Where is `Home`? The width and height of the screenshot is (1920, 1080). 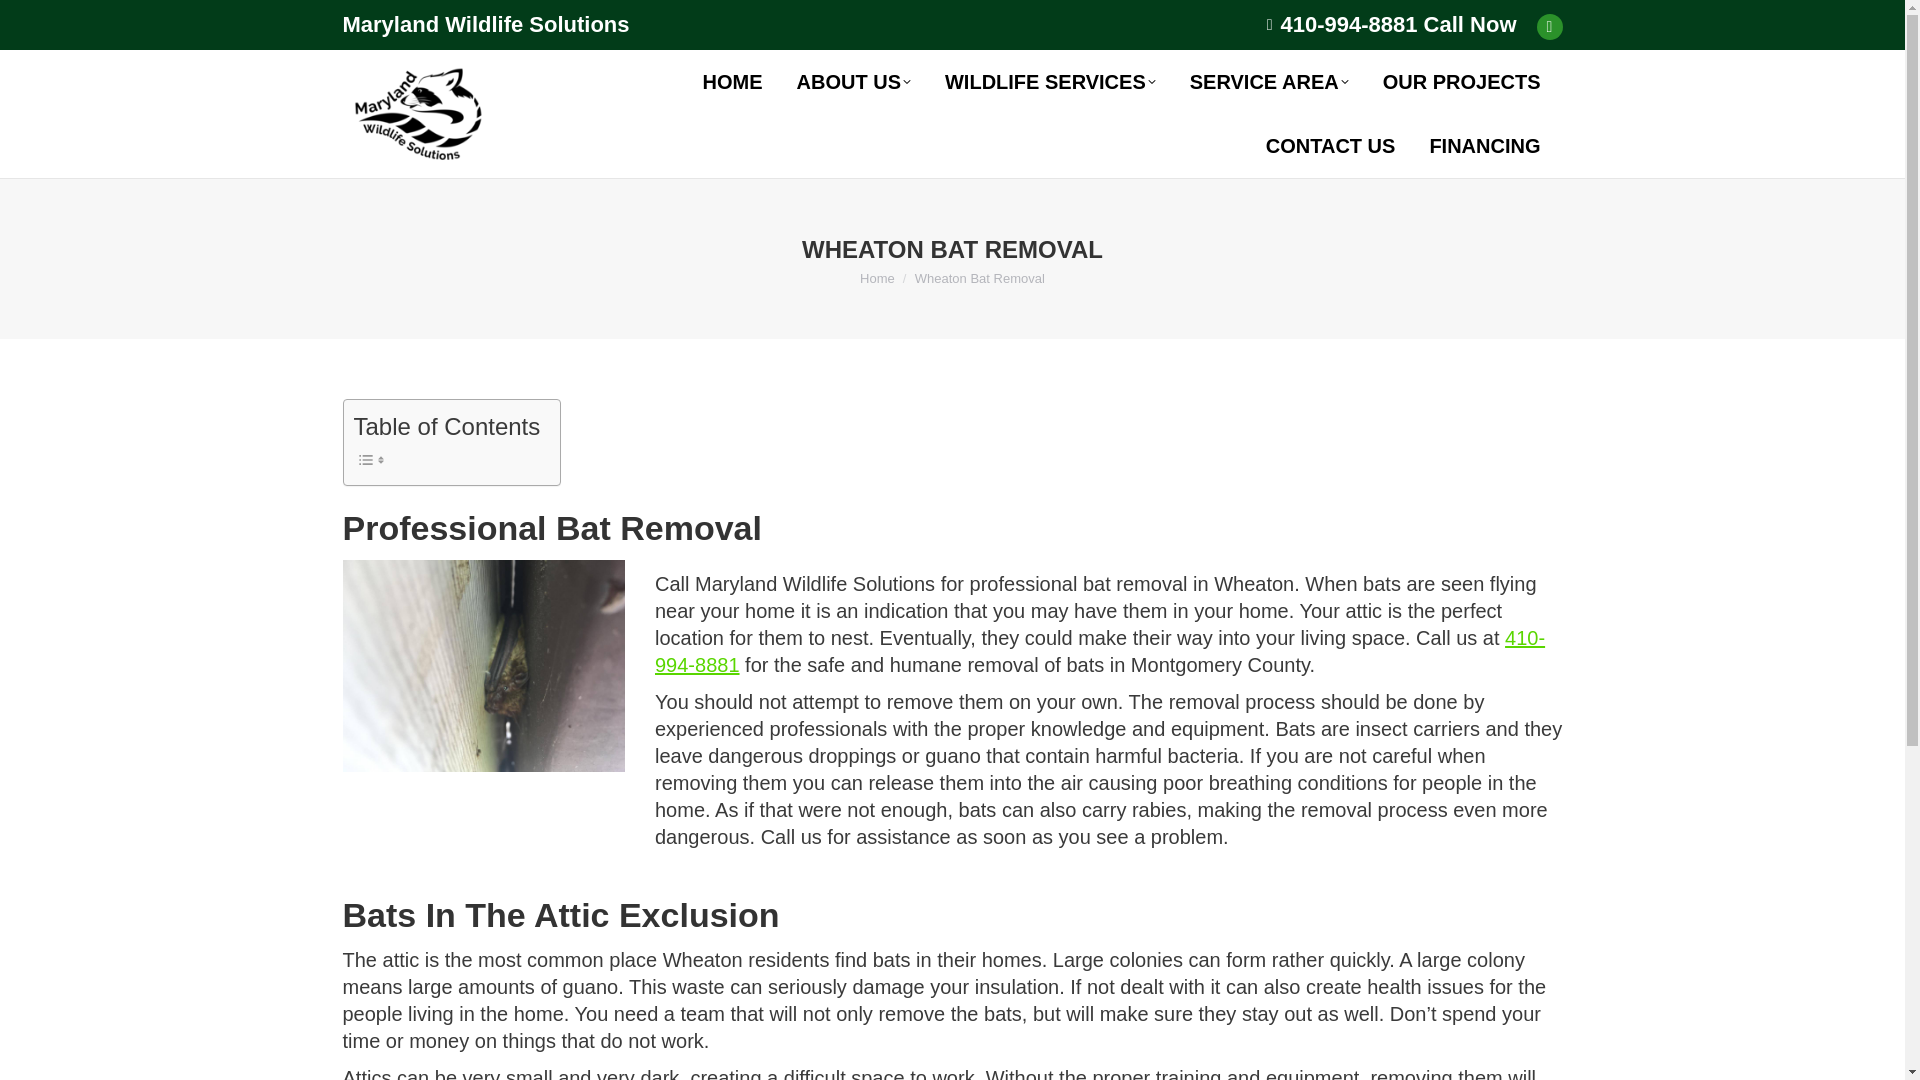
Home is located at coordinates (877, 278).